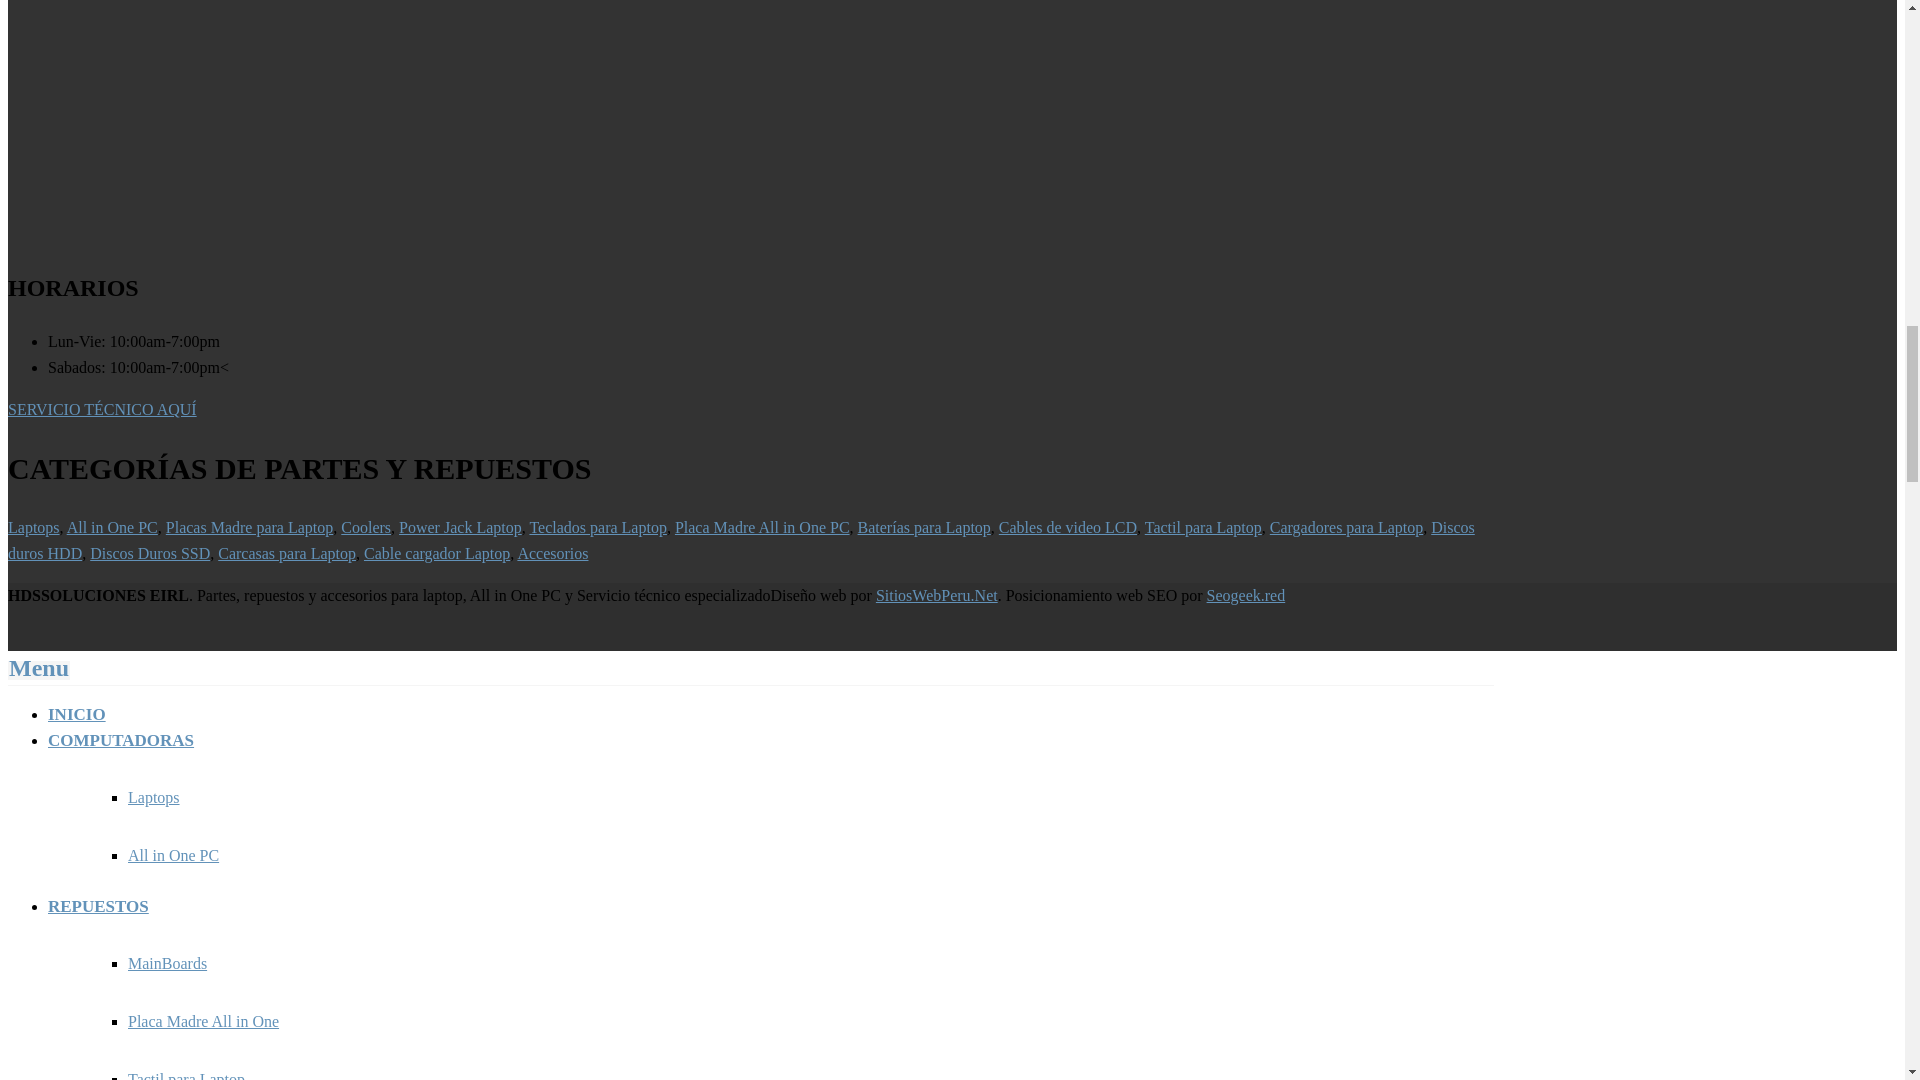 The image size is (1920, 1080). What do you see at coordinates (598, 527) in the screenshot?
I see `Teclados para Laptop` at bounding box center [598, 527].